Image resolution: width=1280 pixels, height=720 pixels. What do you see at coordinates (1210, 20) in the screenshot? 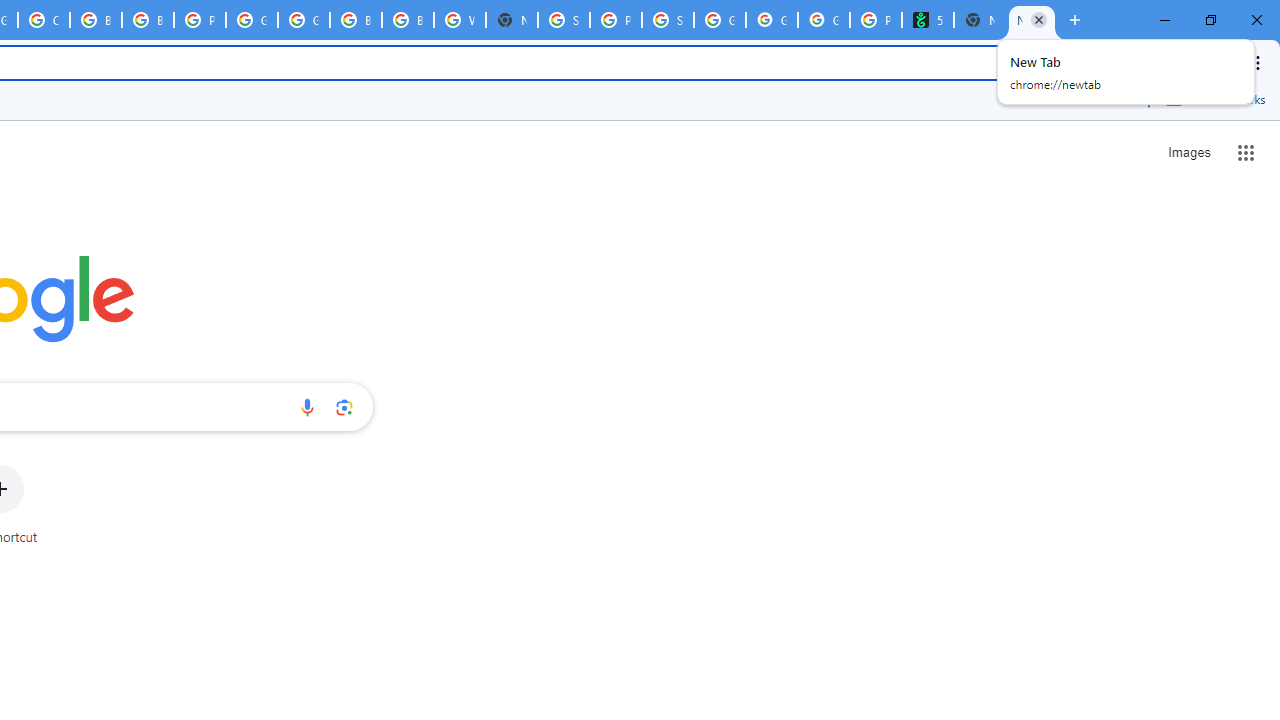
I see `Restore` at bounding box center [1210, 20].